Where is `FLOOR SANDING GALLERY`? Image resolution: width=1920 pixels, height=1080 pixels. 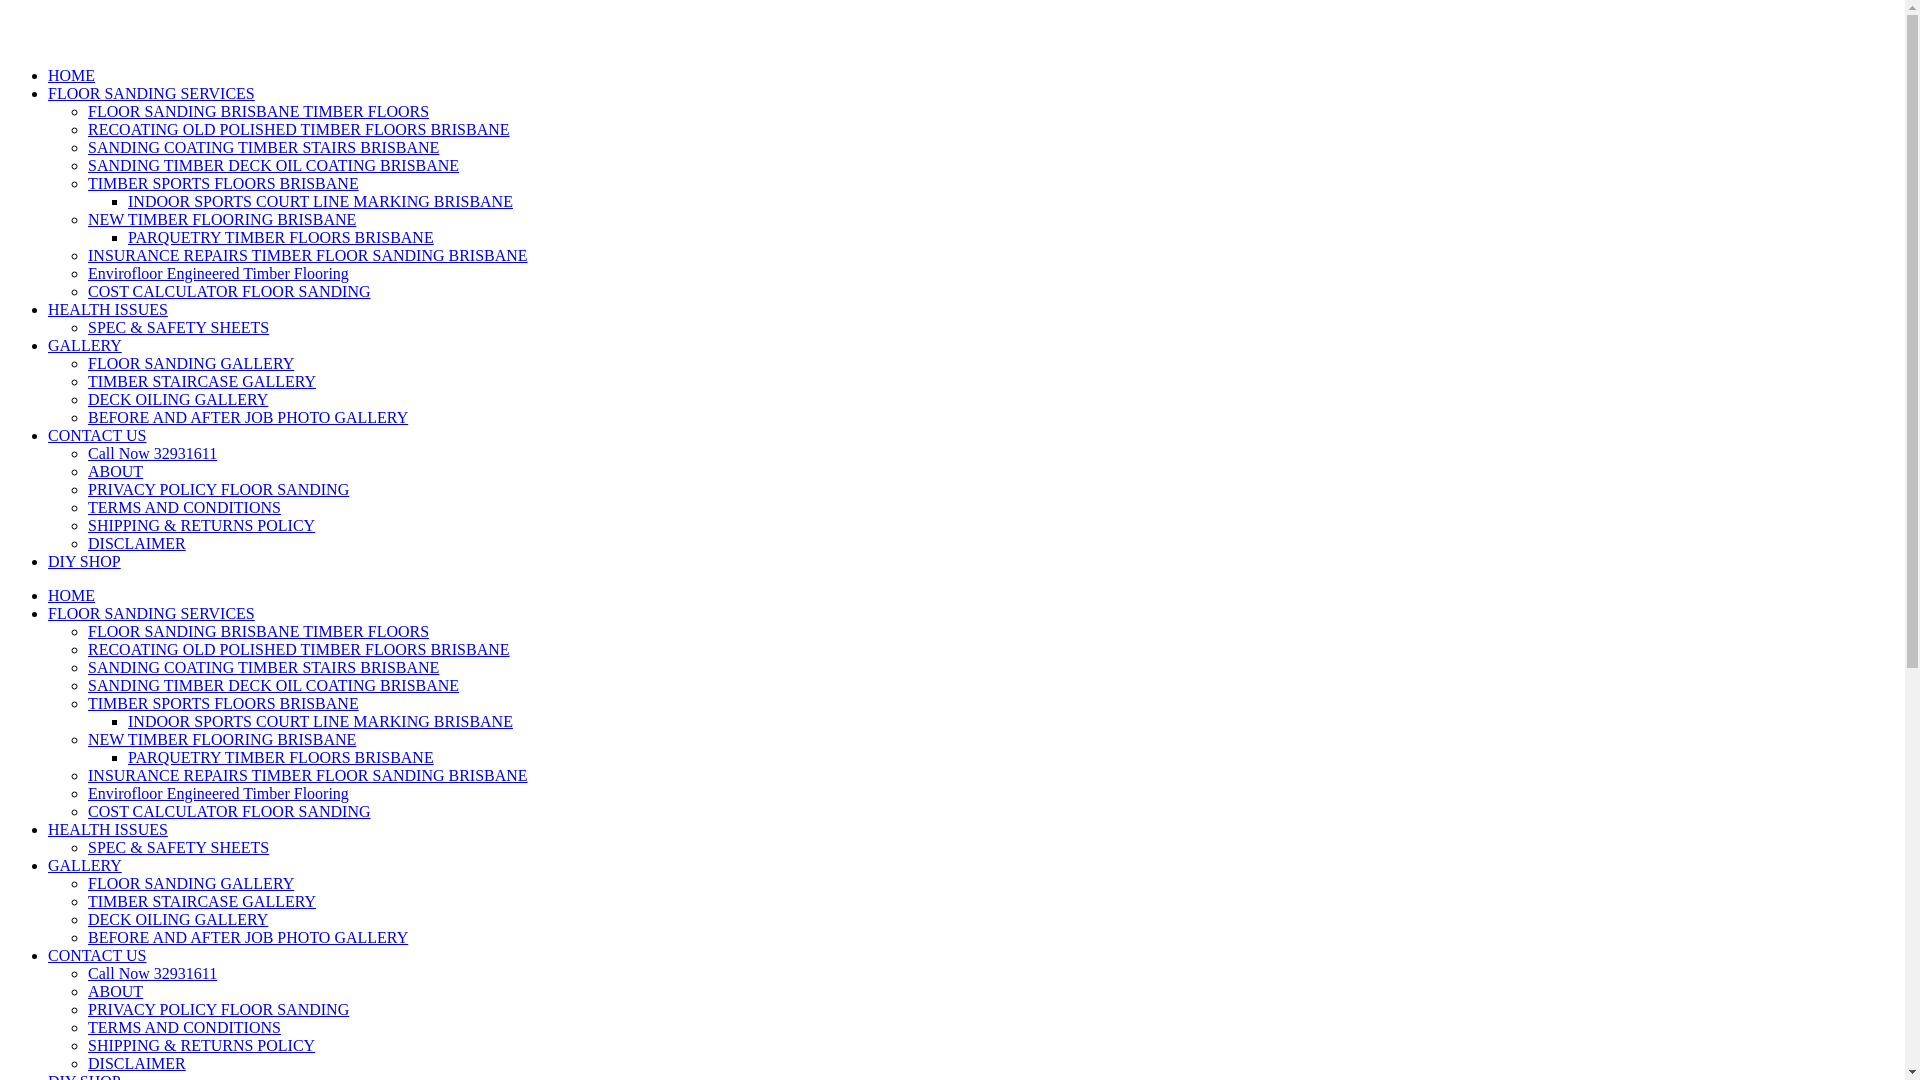
FLOOR SANDING GALLERY is located at coordinates (191, 364).